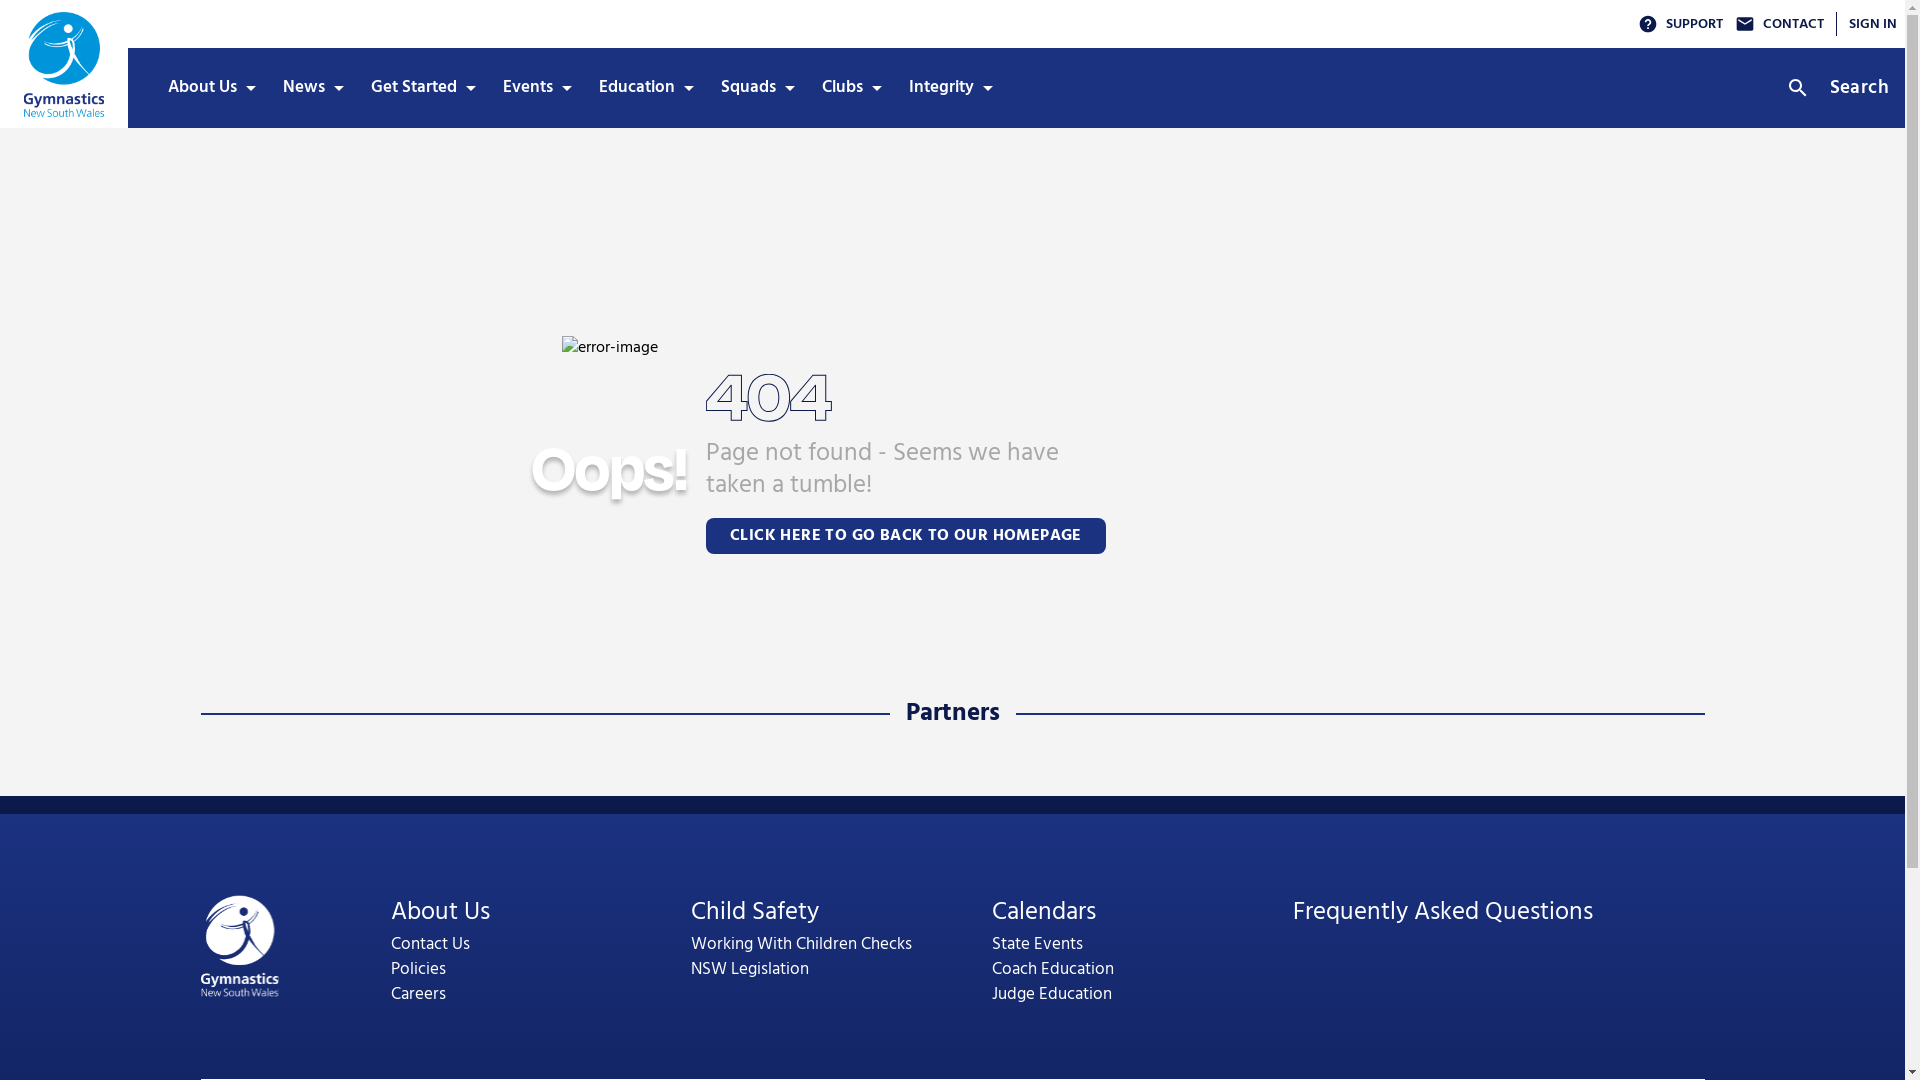  I want to click on Calendars, so click(1044, 912).